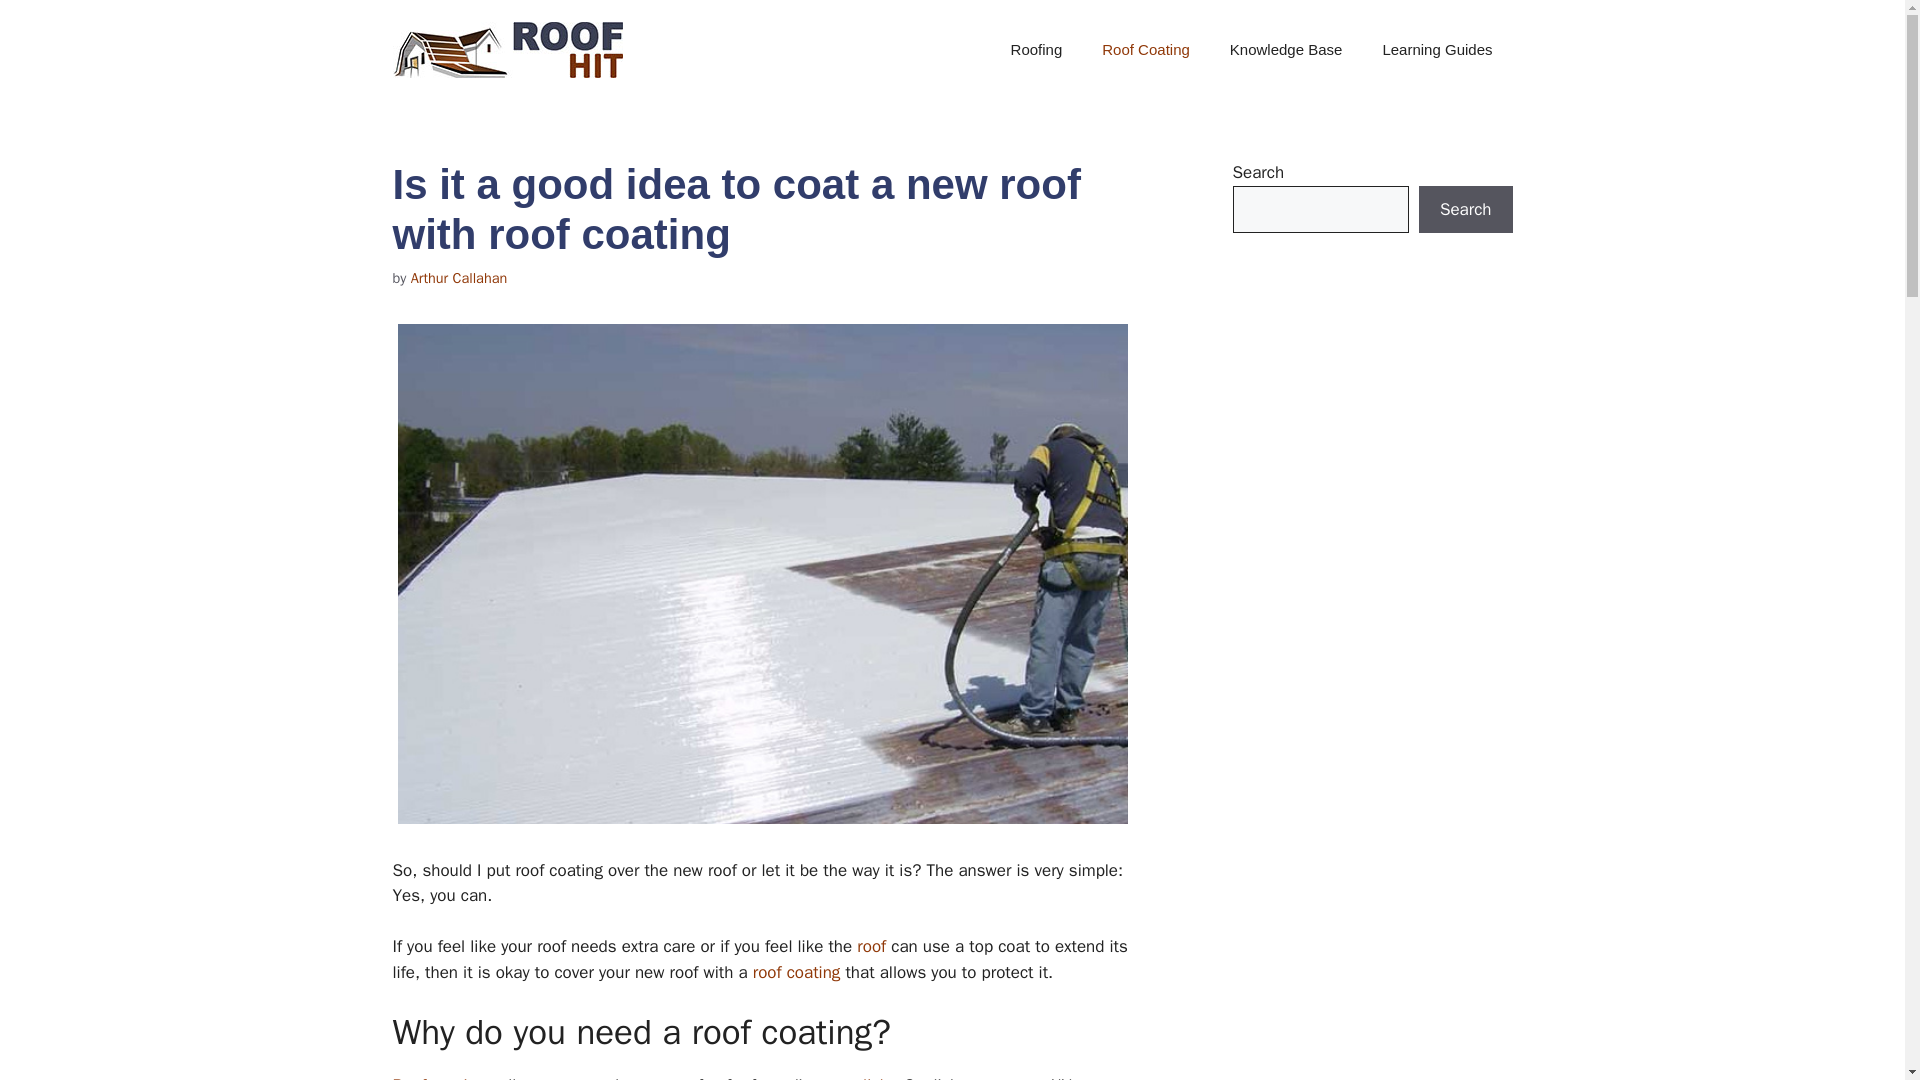 Image resolution: width=1920 pixels, height=1080 pixels. I want to click on Search, so click(1465, 210).